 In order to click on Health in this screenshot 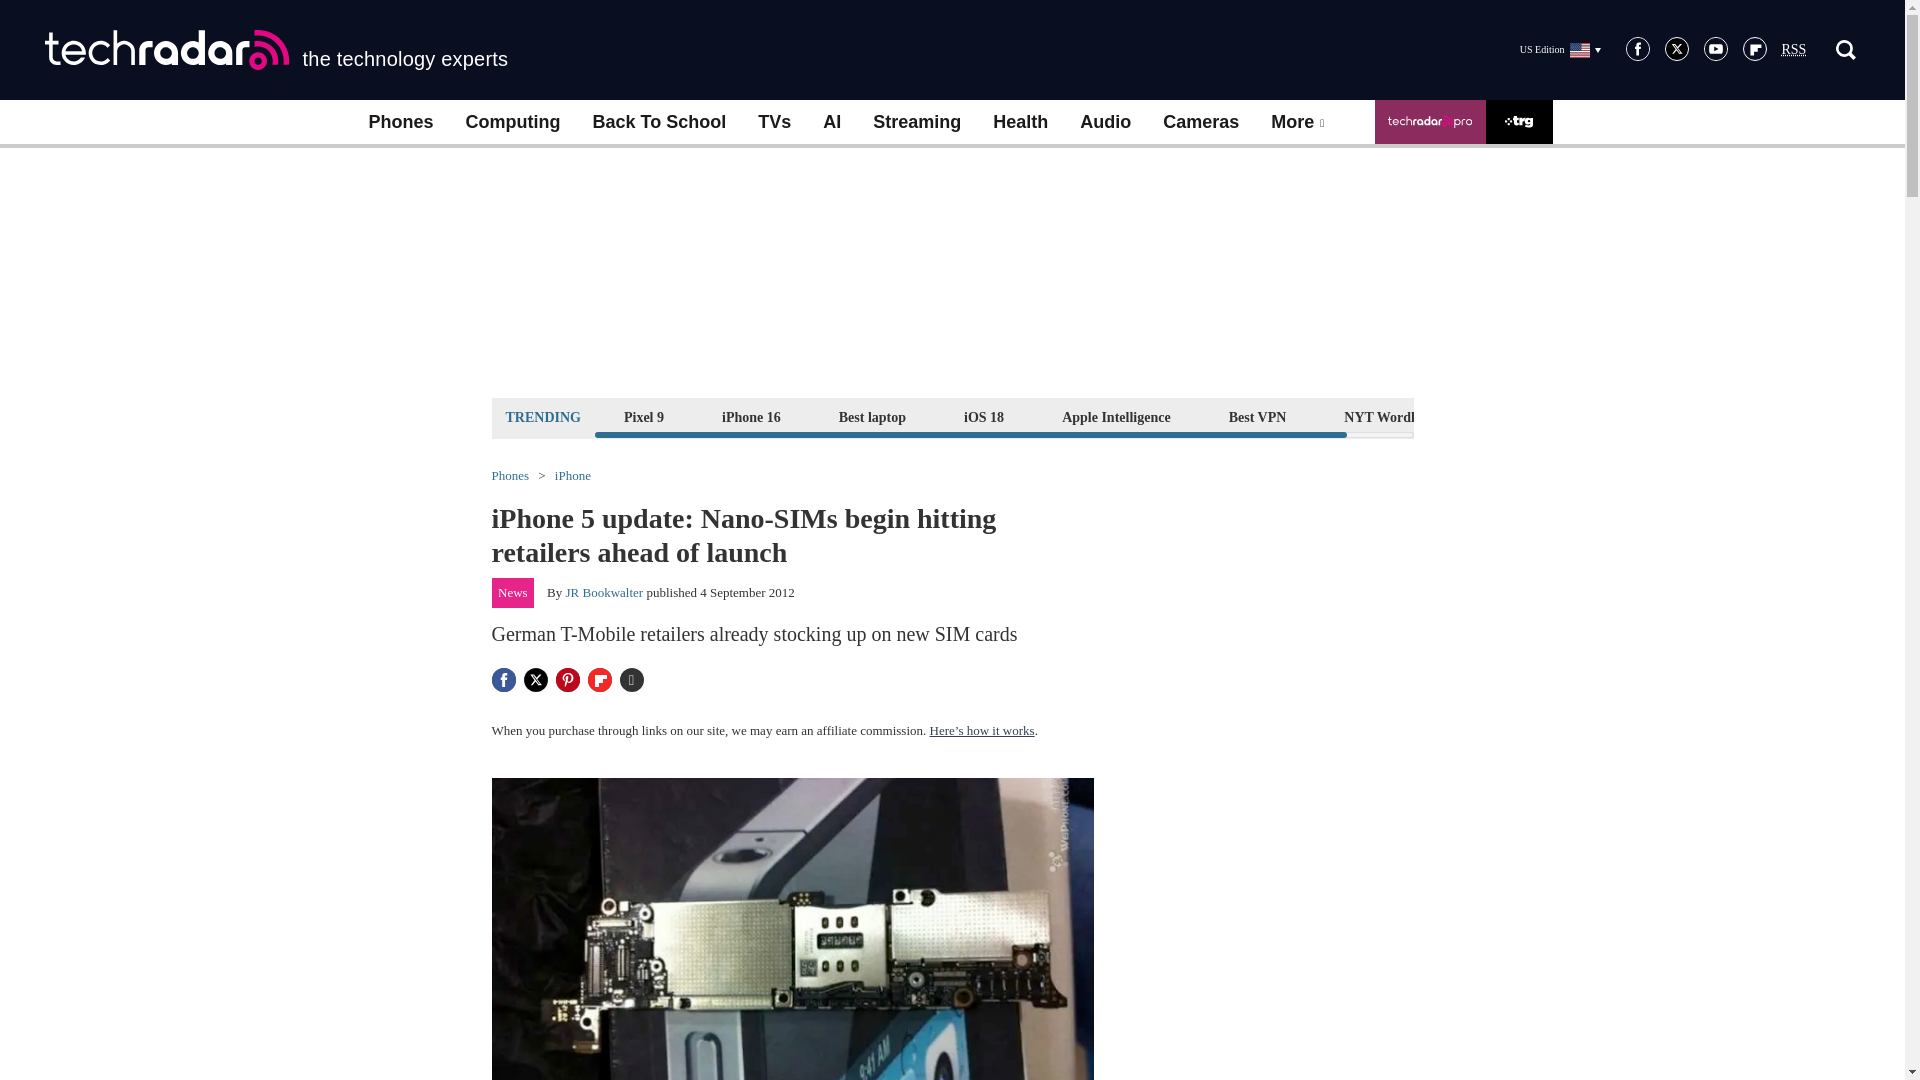, I will do `click(1020, 122)`.